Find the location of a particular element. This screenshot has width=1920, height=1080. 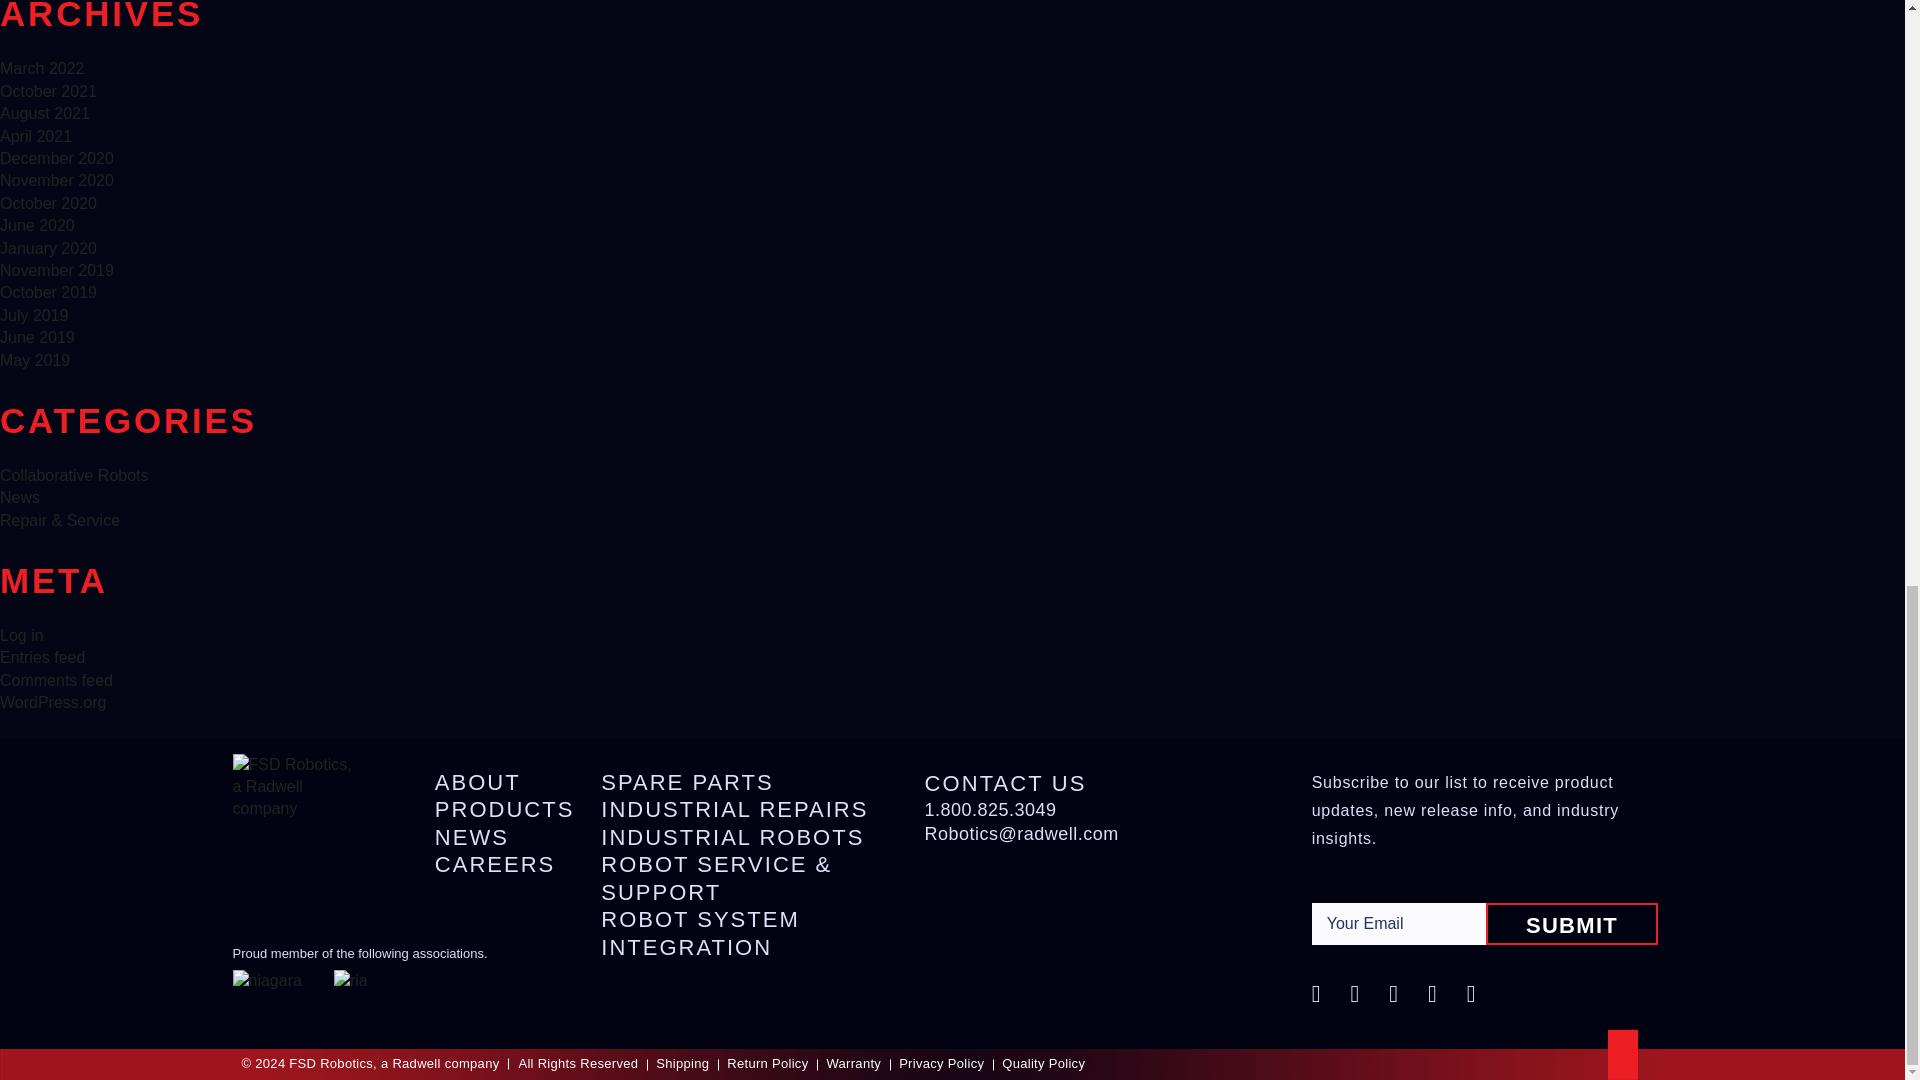

FSD Robotics, a Radwell company is located at coordinates (292, 783).